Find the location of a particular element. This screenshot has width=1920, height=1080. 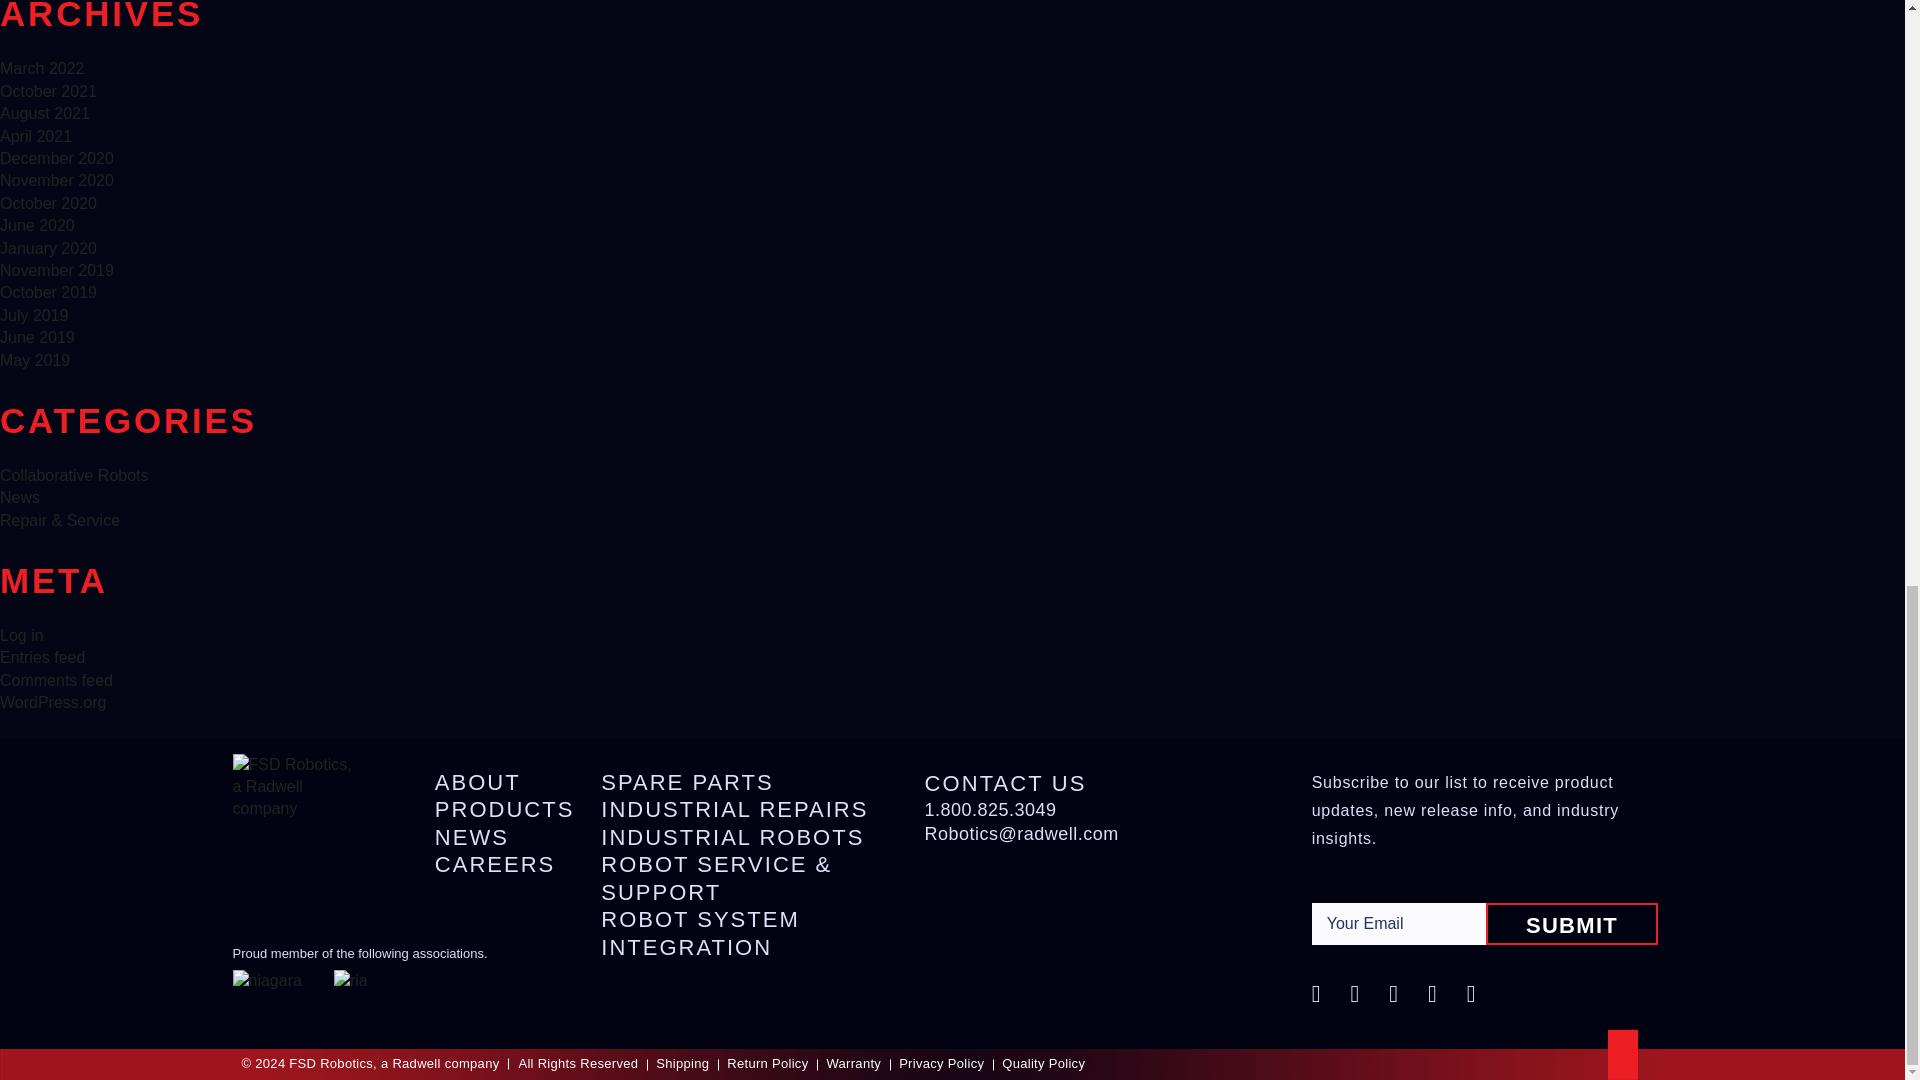

FSD Robotics, a Radwell company is located at coordinates (292, 783).